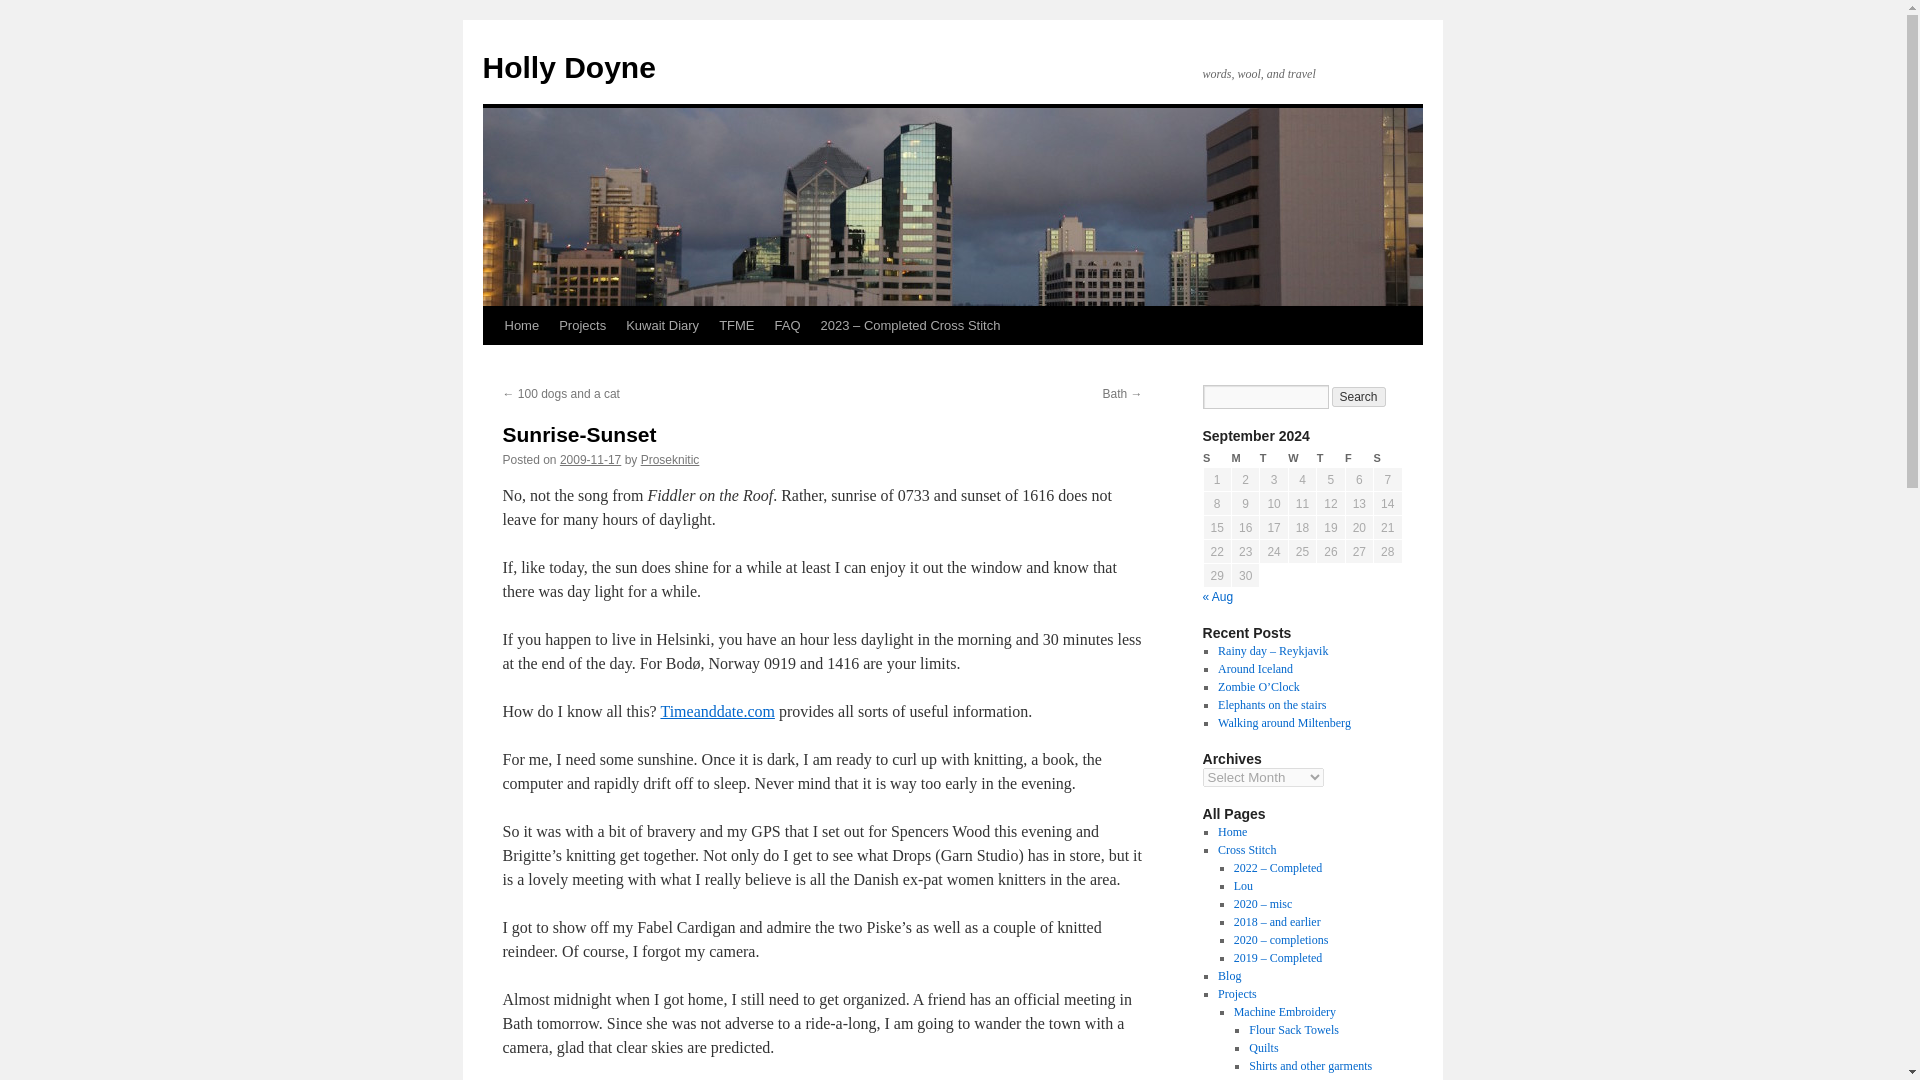 This screenshot has width=1920, height=1080. What do you see at coordinates (590, 459) in the screenshot?
I see `23:45` at bounding box center [590, 459].